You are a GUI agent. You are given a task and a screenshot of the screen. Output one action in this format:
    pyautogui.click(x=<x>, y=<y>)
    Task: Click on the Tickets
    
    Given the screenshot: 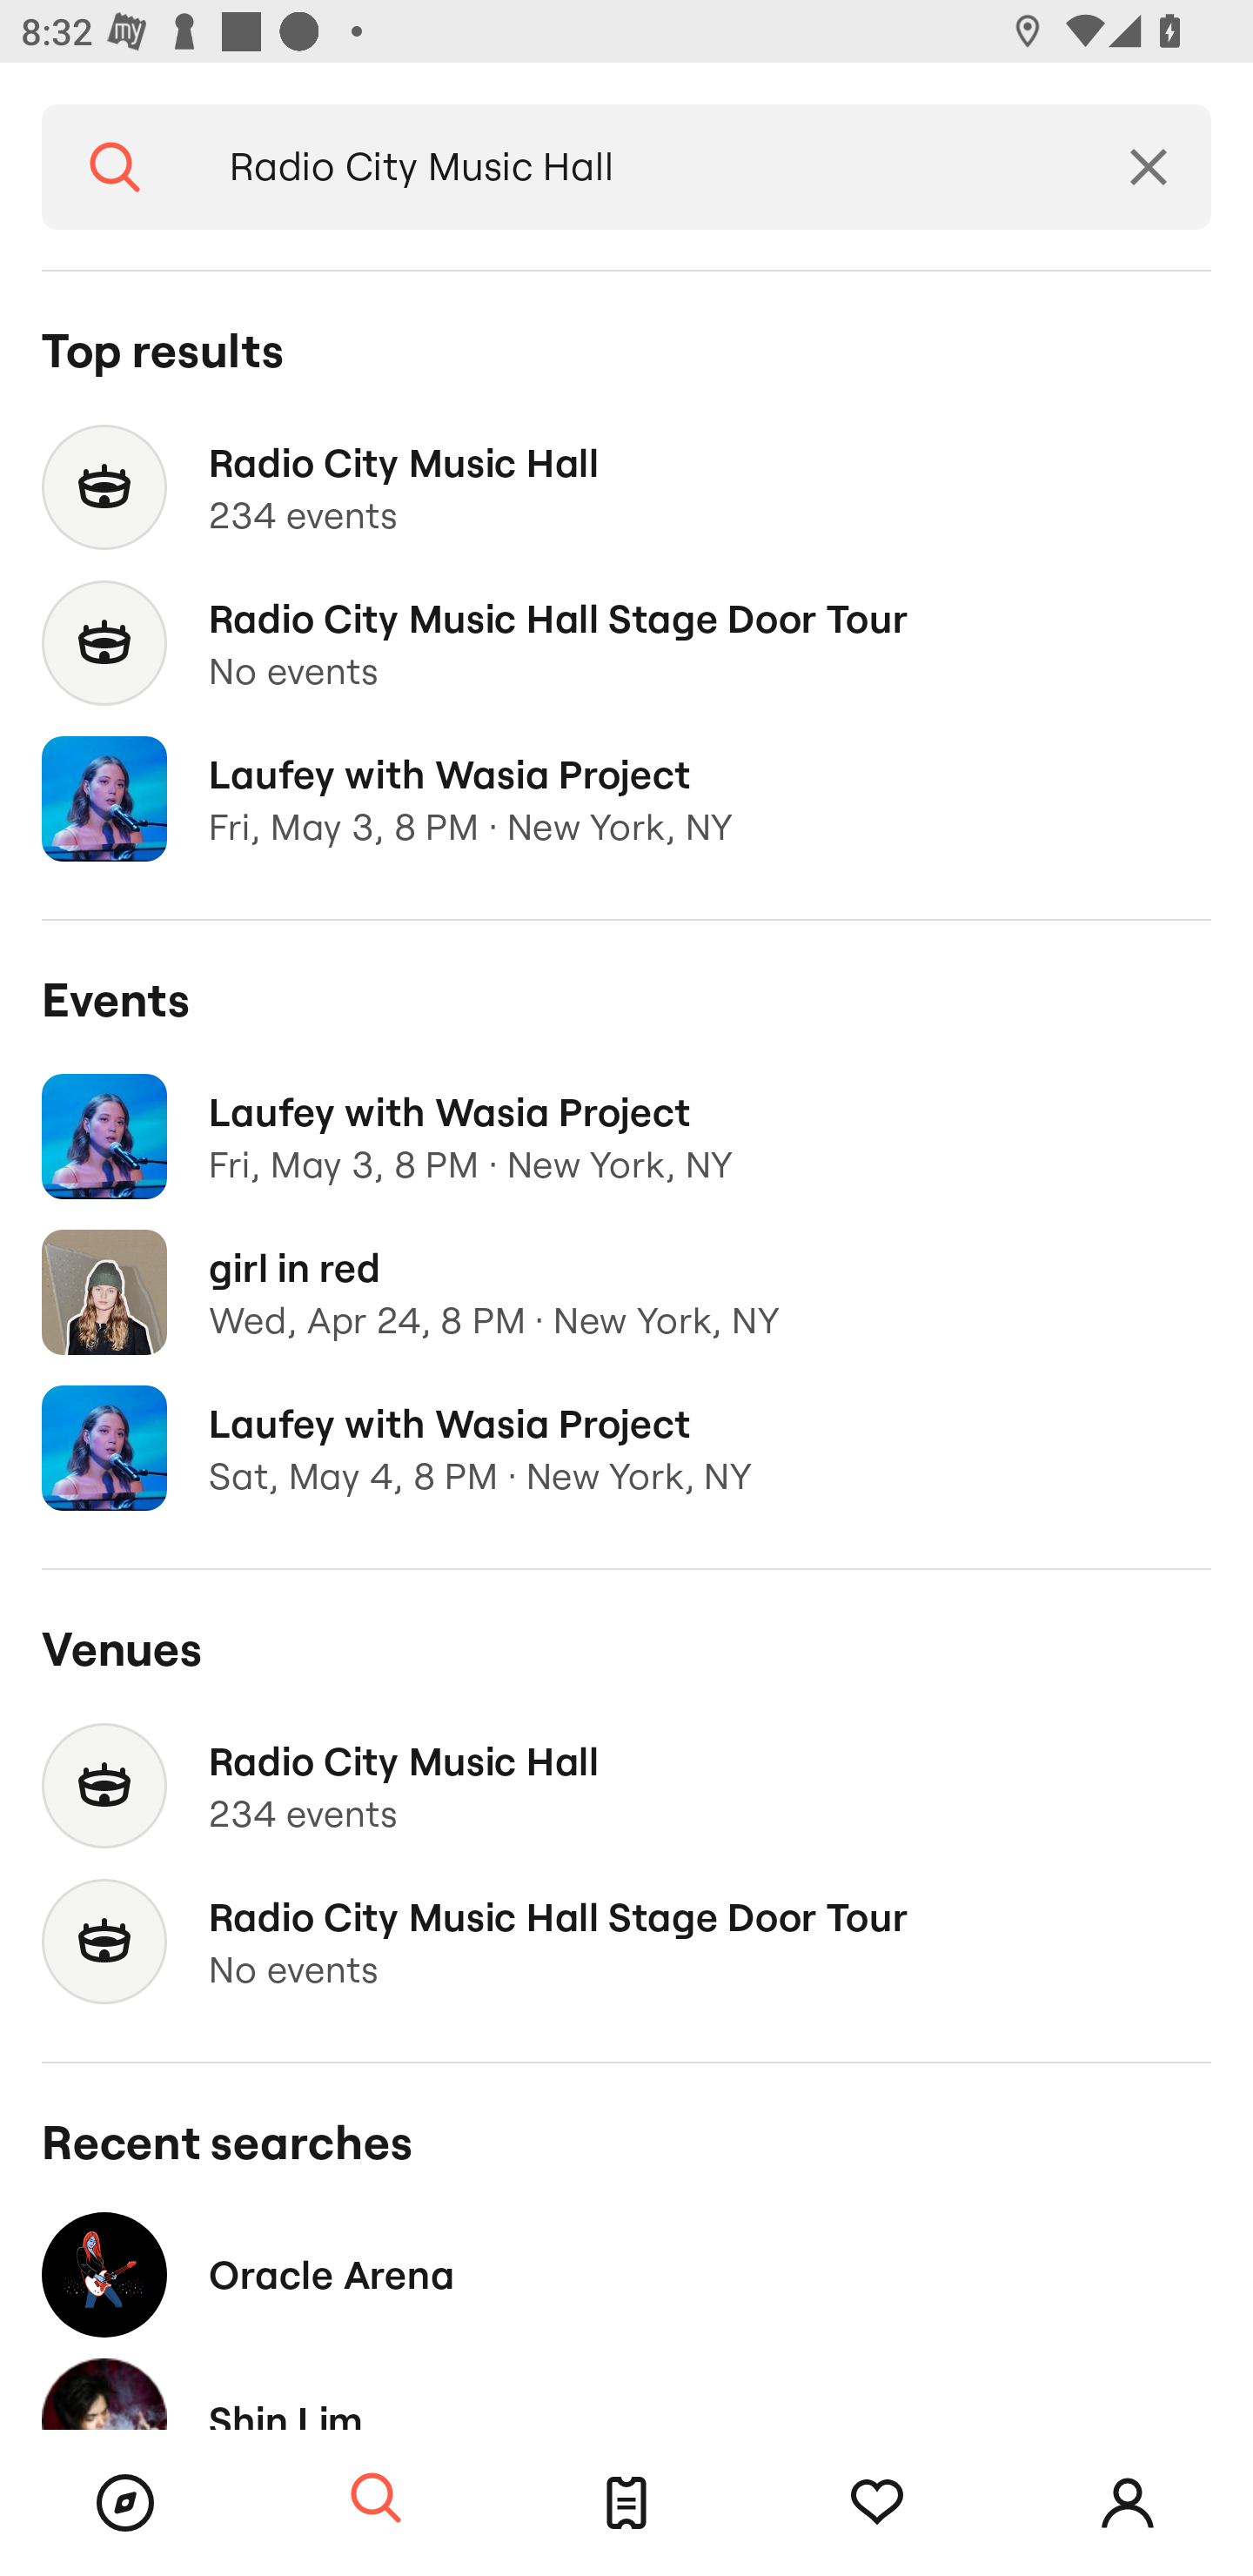 What is the action you would take?
    pyautogui.click(x=626, y=2503)
    